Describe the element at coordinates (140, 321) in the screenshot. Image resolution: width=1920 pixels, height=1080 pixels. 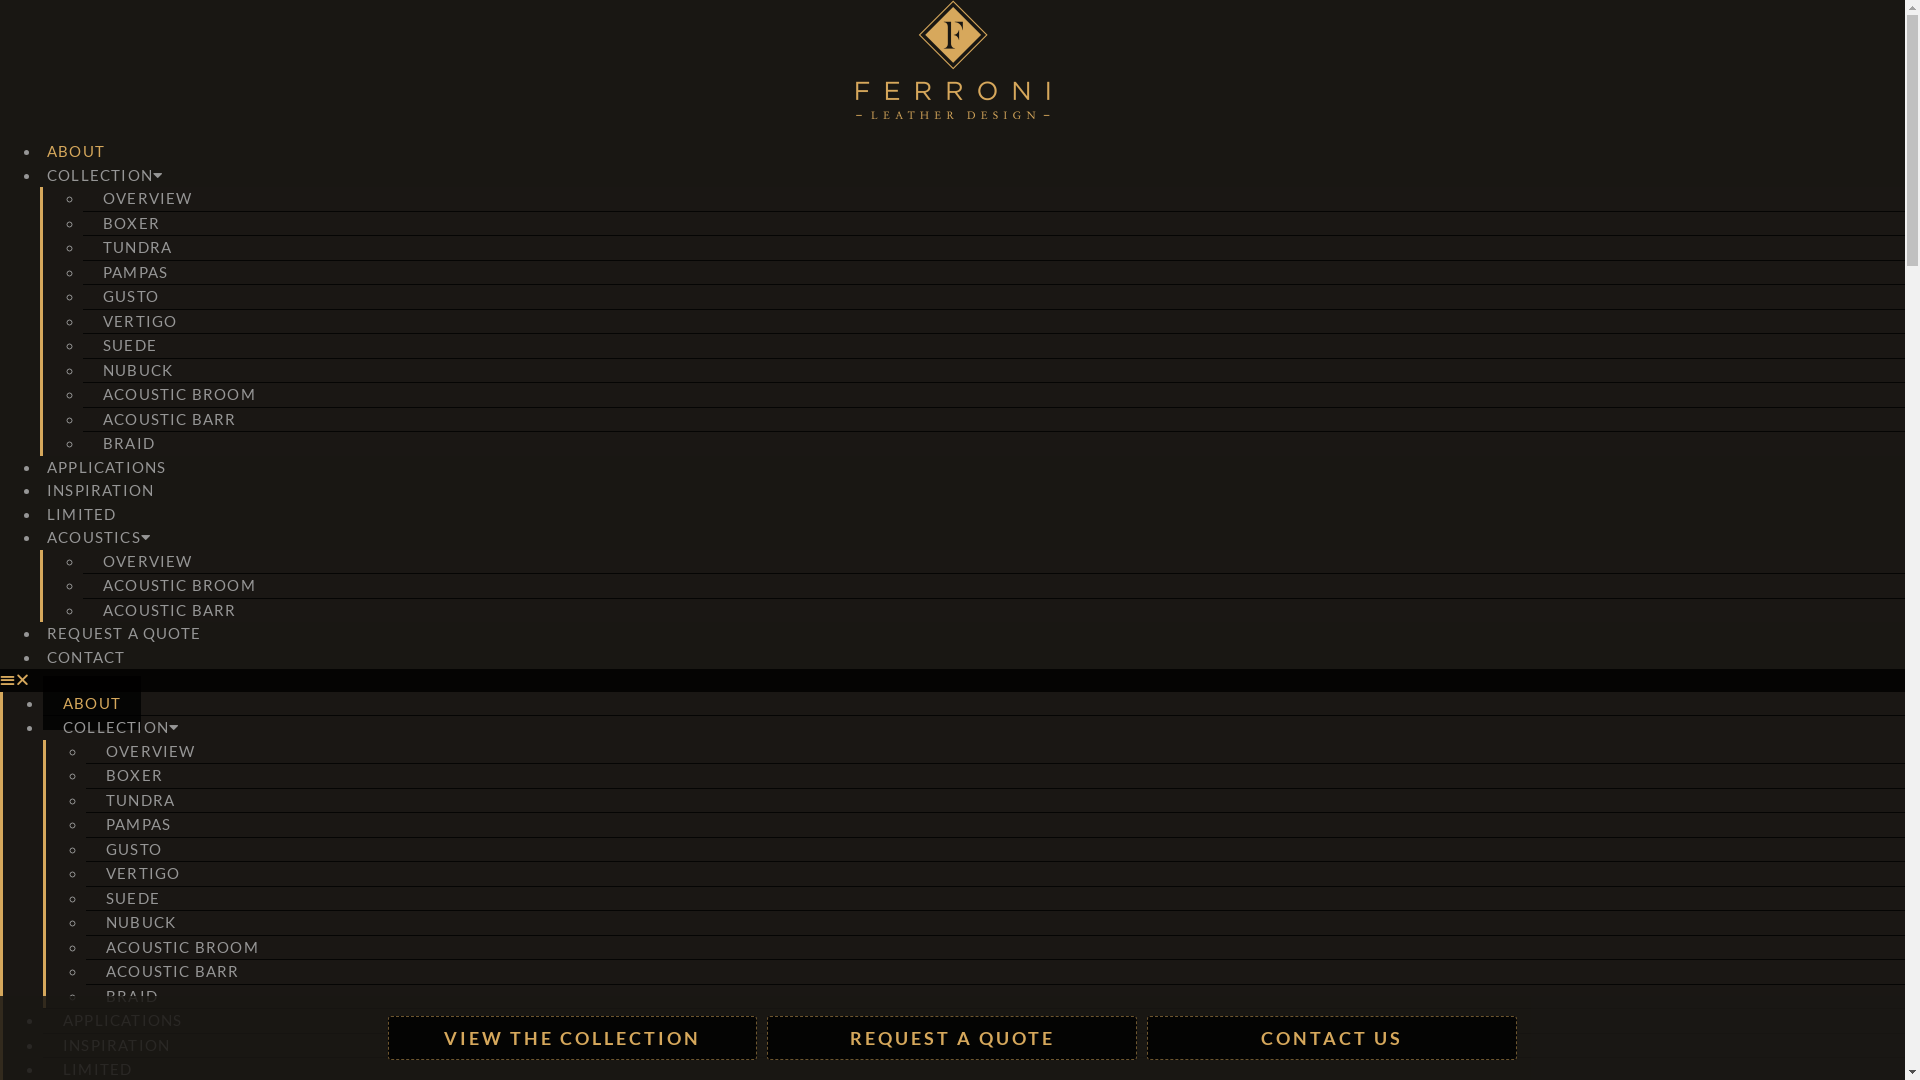
I see `VERTIGO` at that location.